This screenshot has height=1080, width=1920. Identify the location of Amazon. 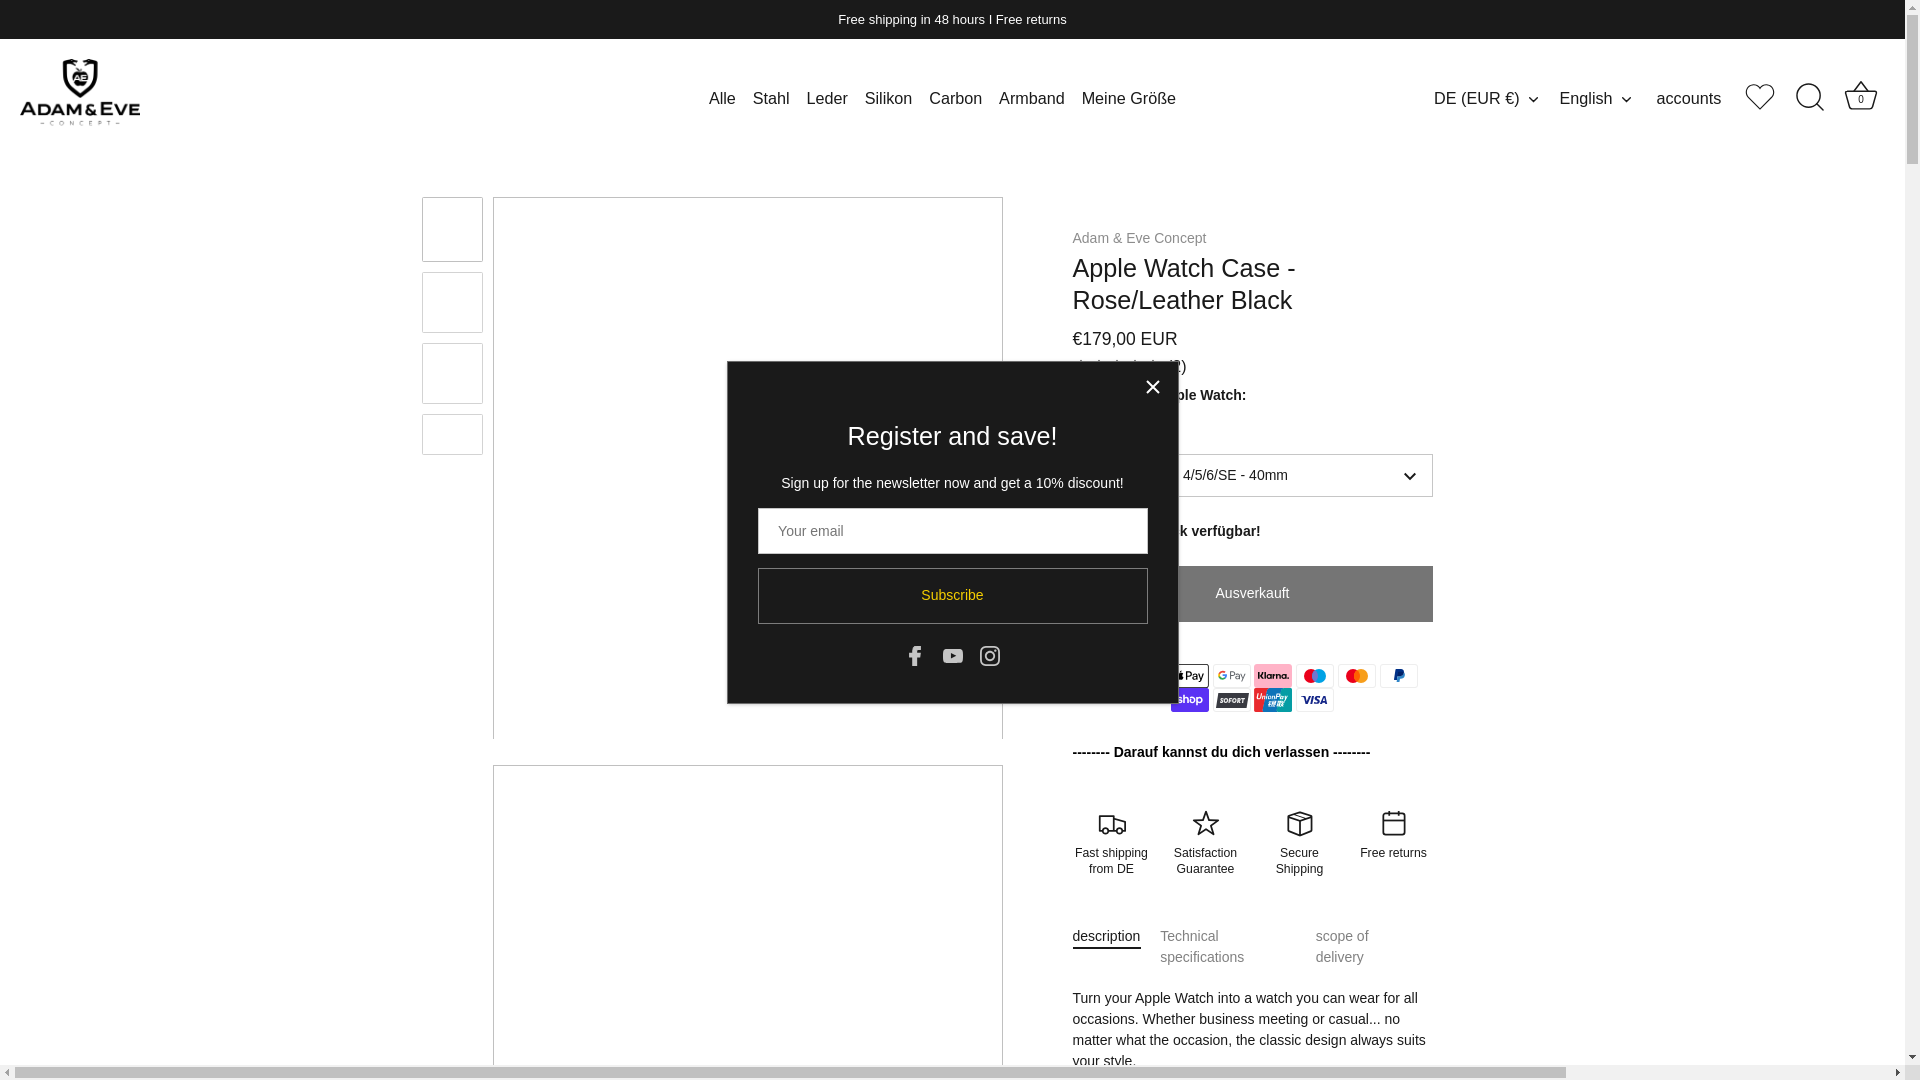
(1106, 676).